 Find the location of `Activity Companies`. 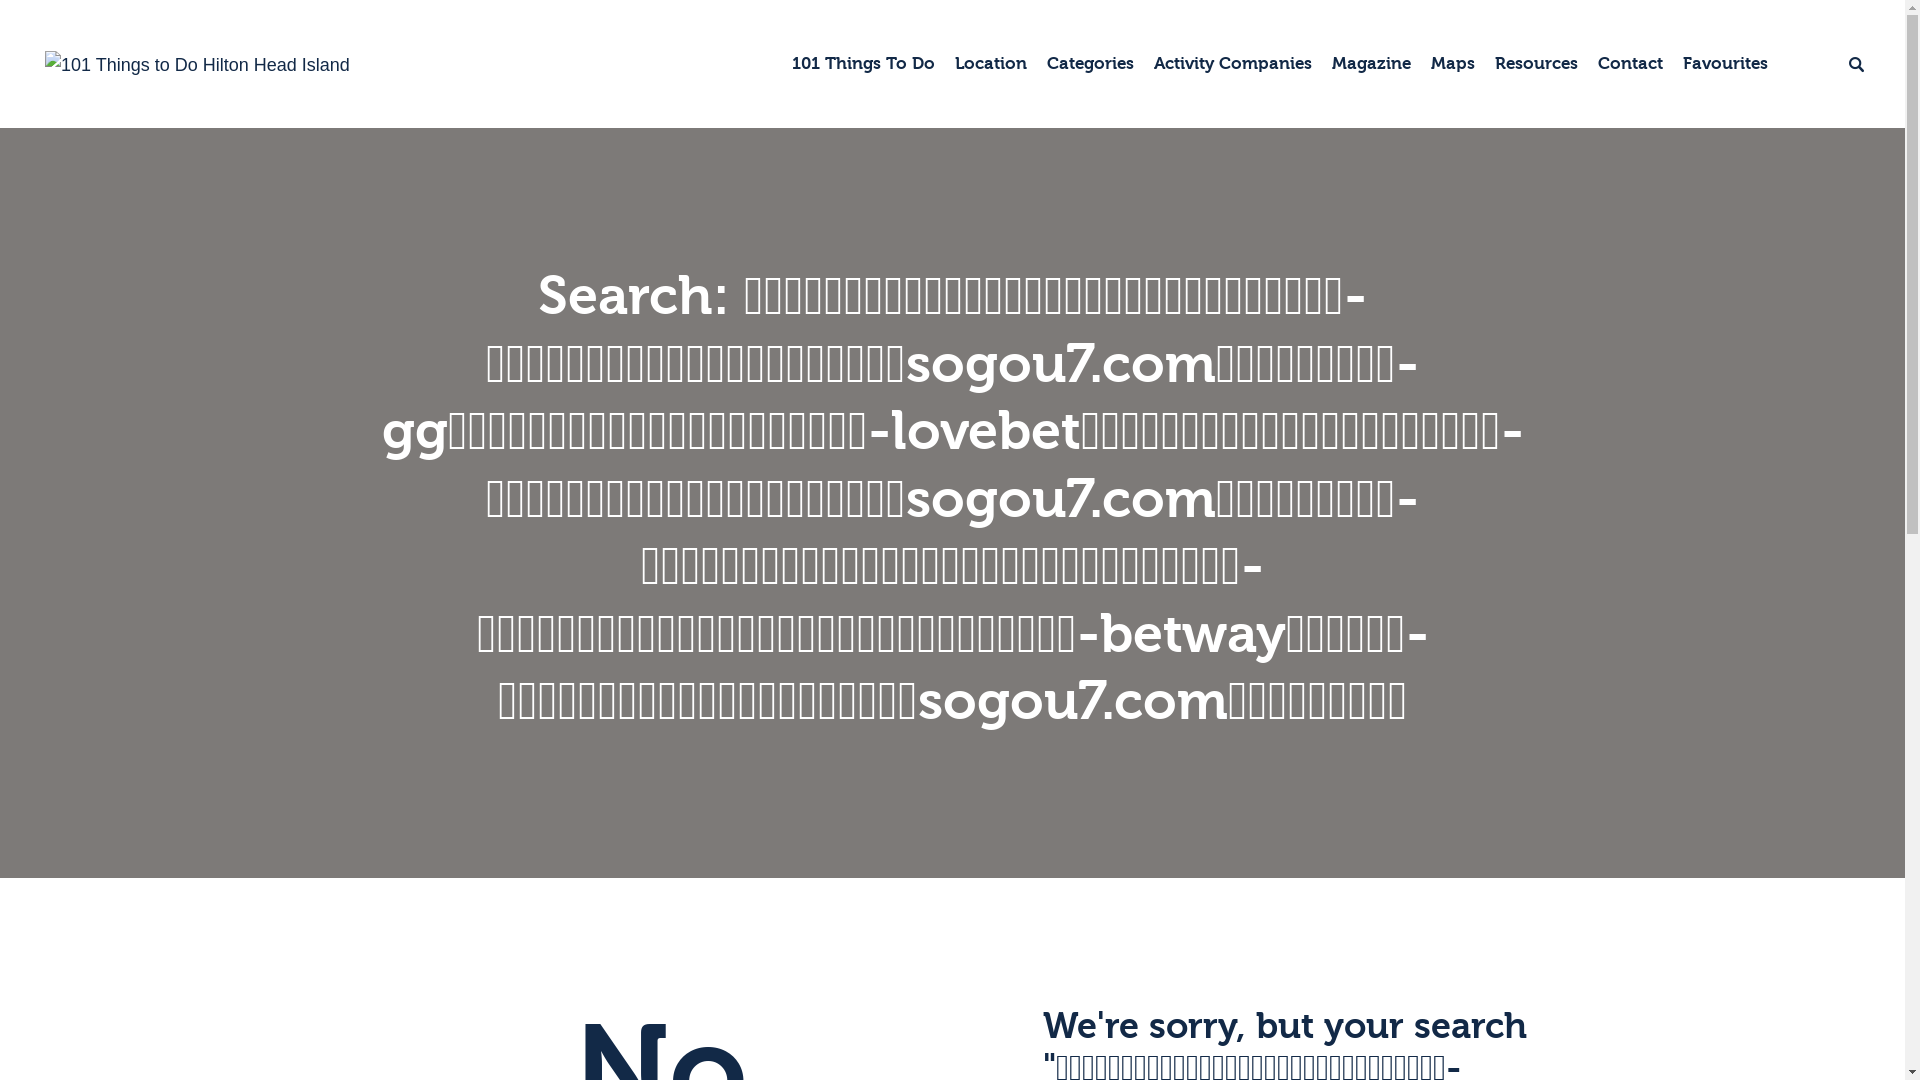

Activity Companies is located at coordinates (1233, 64).